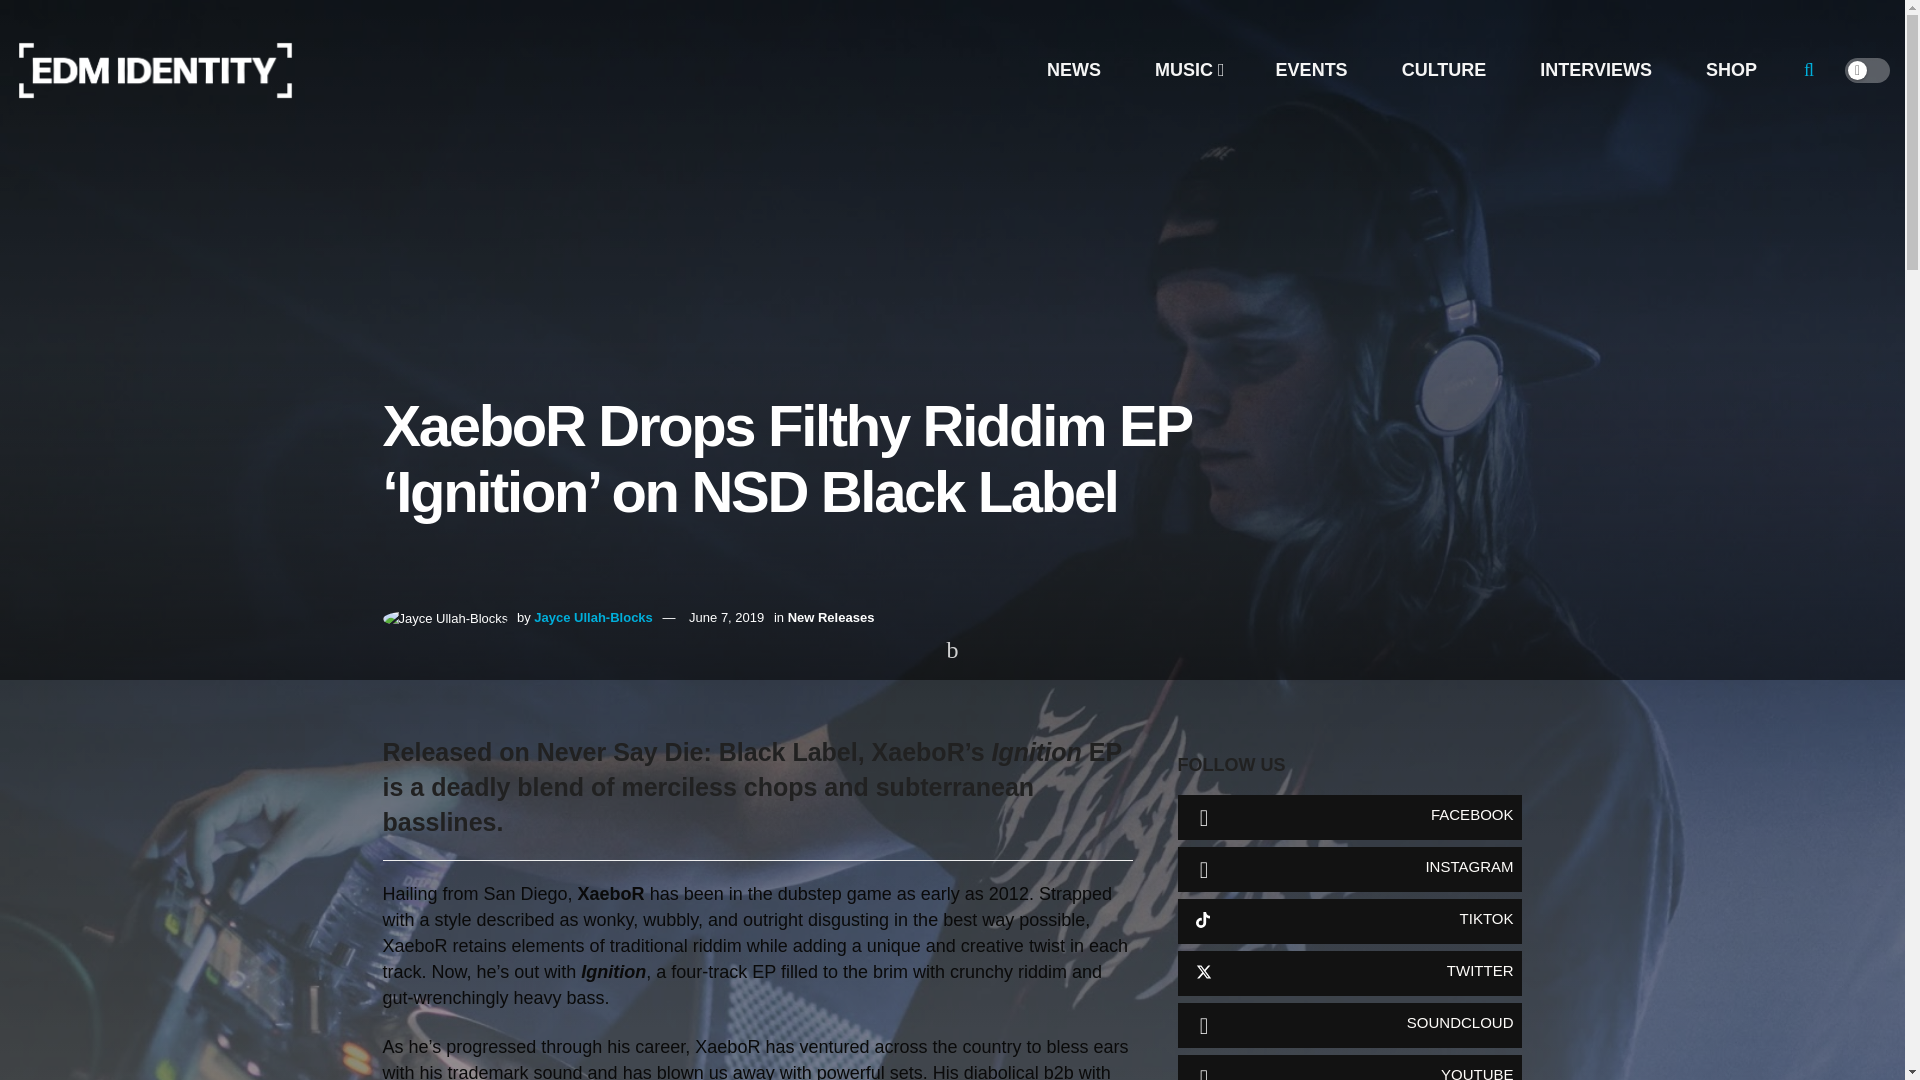  Describe the element at coordinates (831, 618) in the screenshot. I see `New Releases` at that location.